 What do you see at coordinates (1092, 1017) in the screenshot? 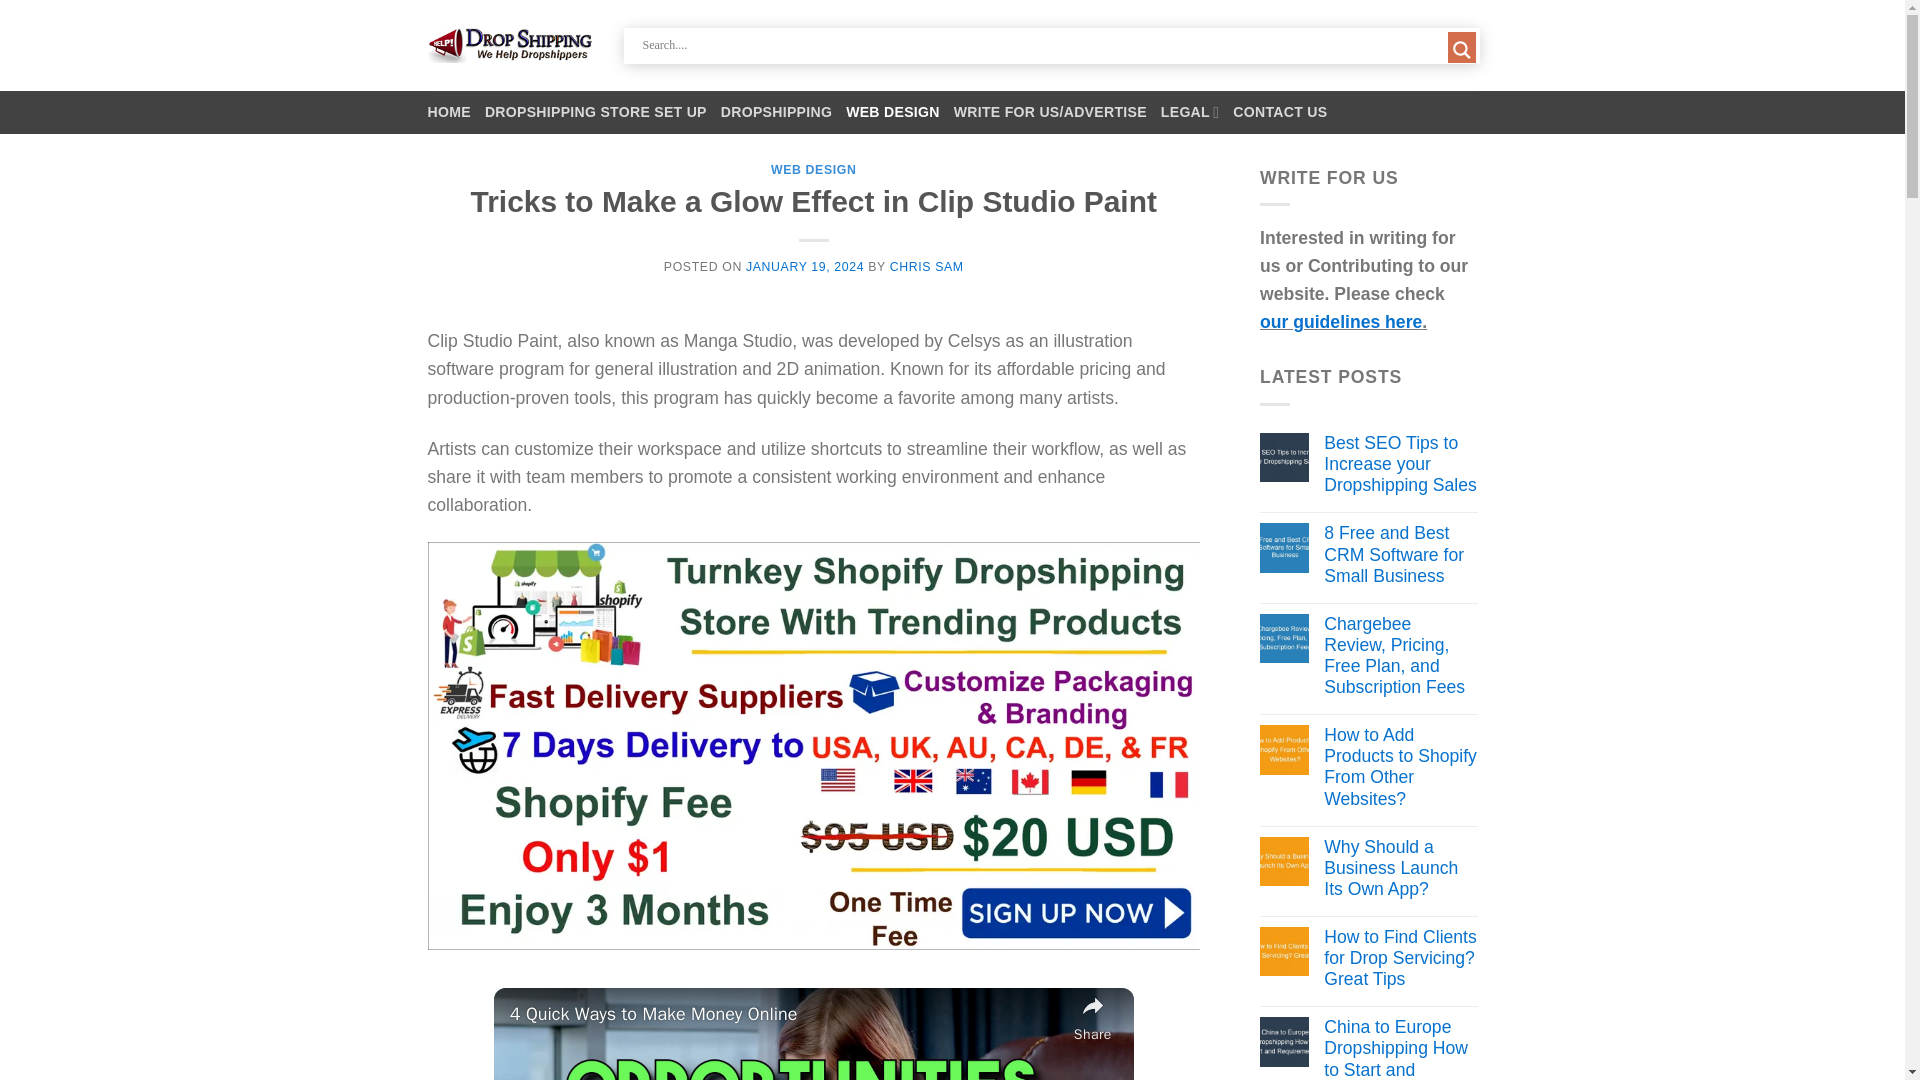
I see `Share` at bounding box center [1092, 1017].